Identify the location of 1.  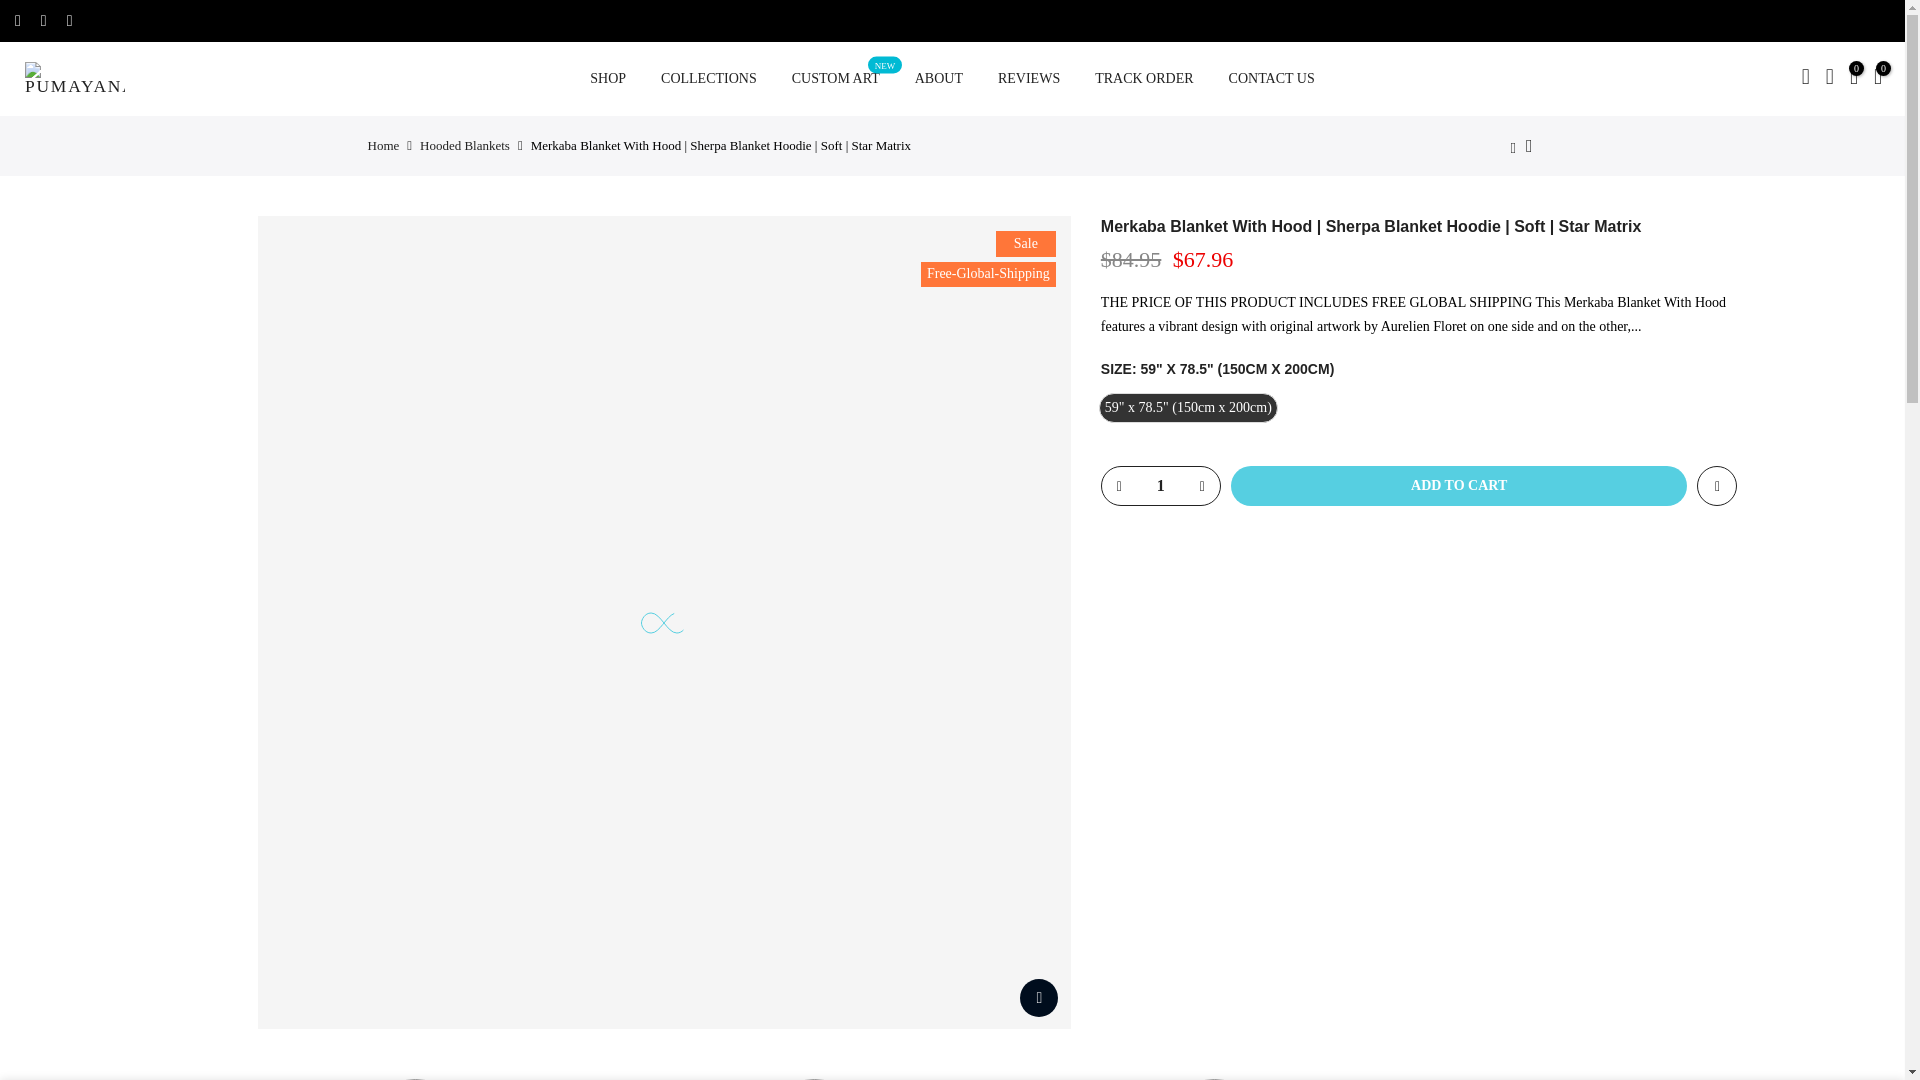
(1160, 486).